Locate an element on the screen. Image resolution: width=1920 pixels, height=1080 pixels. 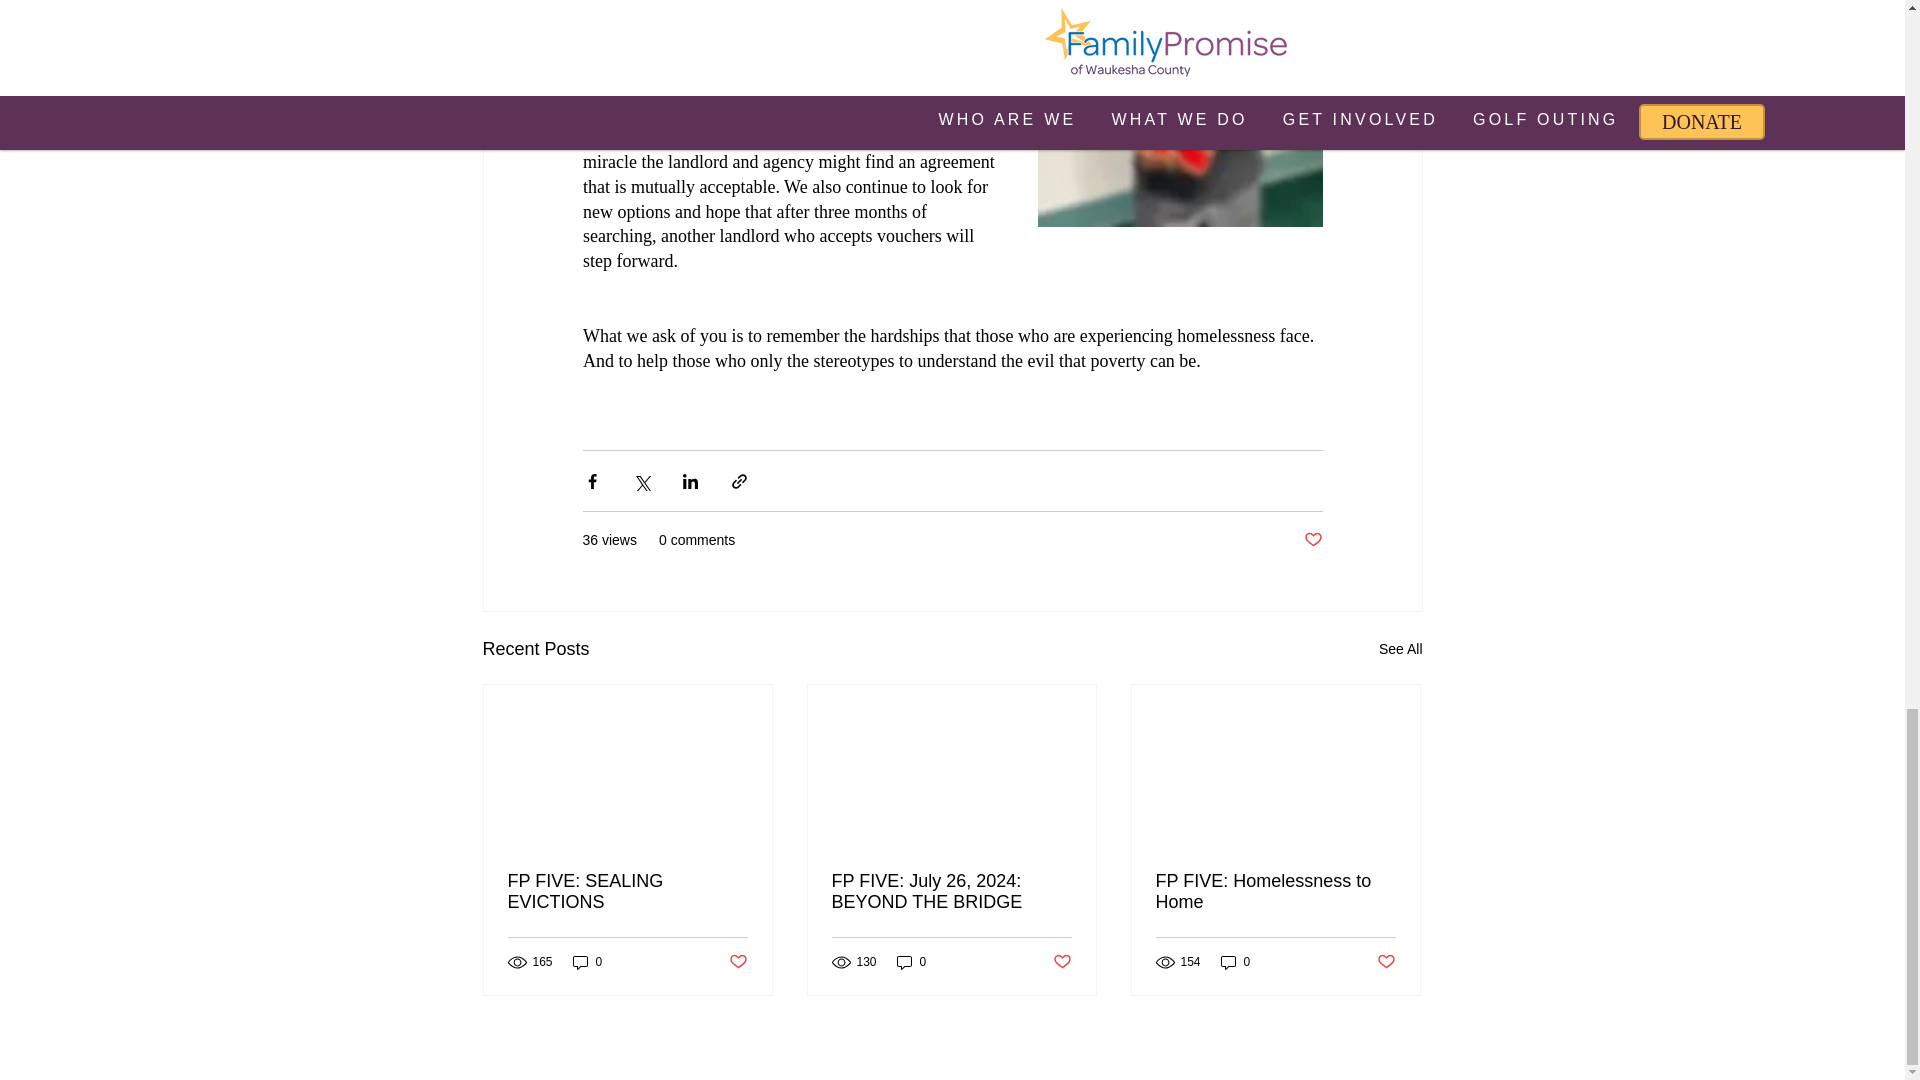
Post not marked as liked is located at coordinates (1312, 540).